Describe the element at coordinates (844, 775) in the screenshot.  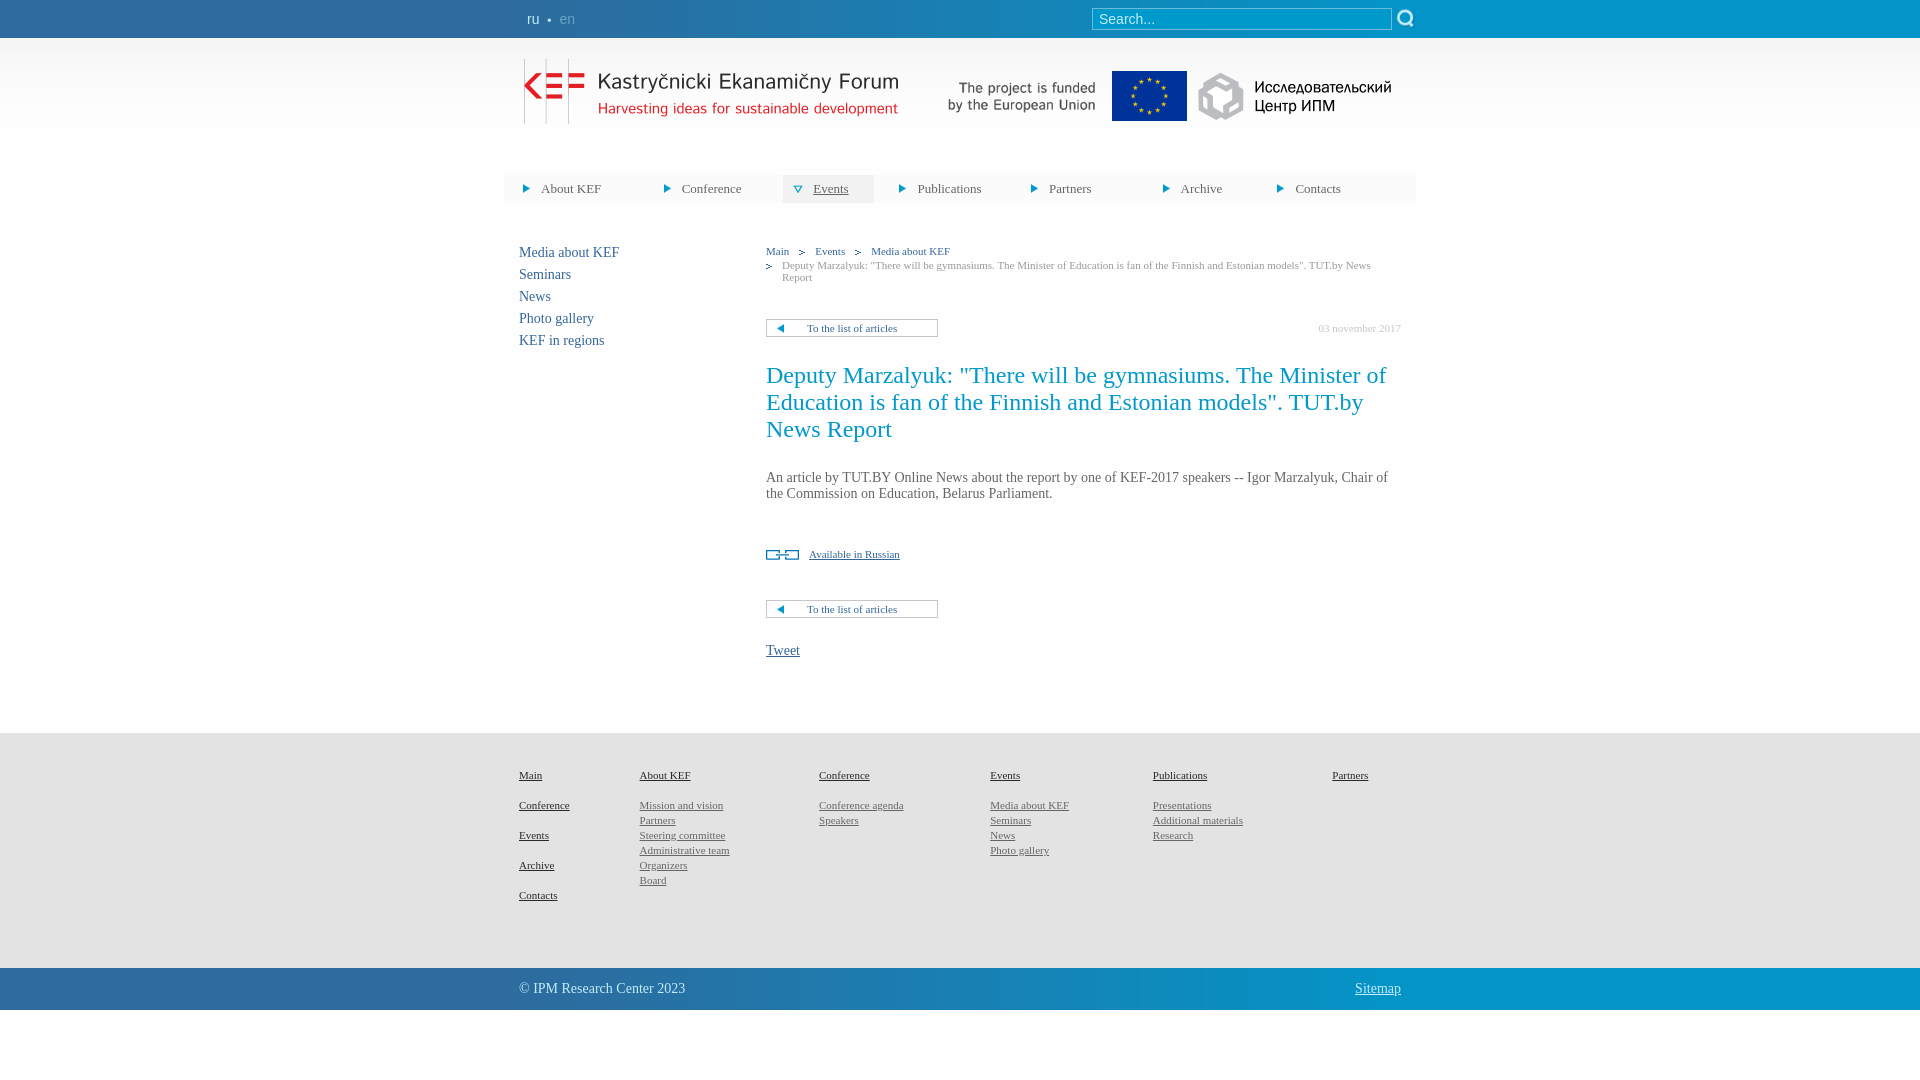
I see `Conference` at that location.